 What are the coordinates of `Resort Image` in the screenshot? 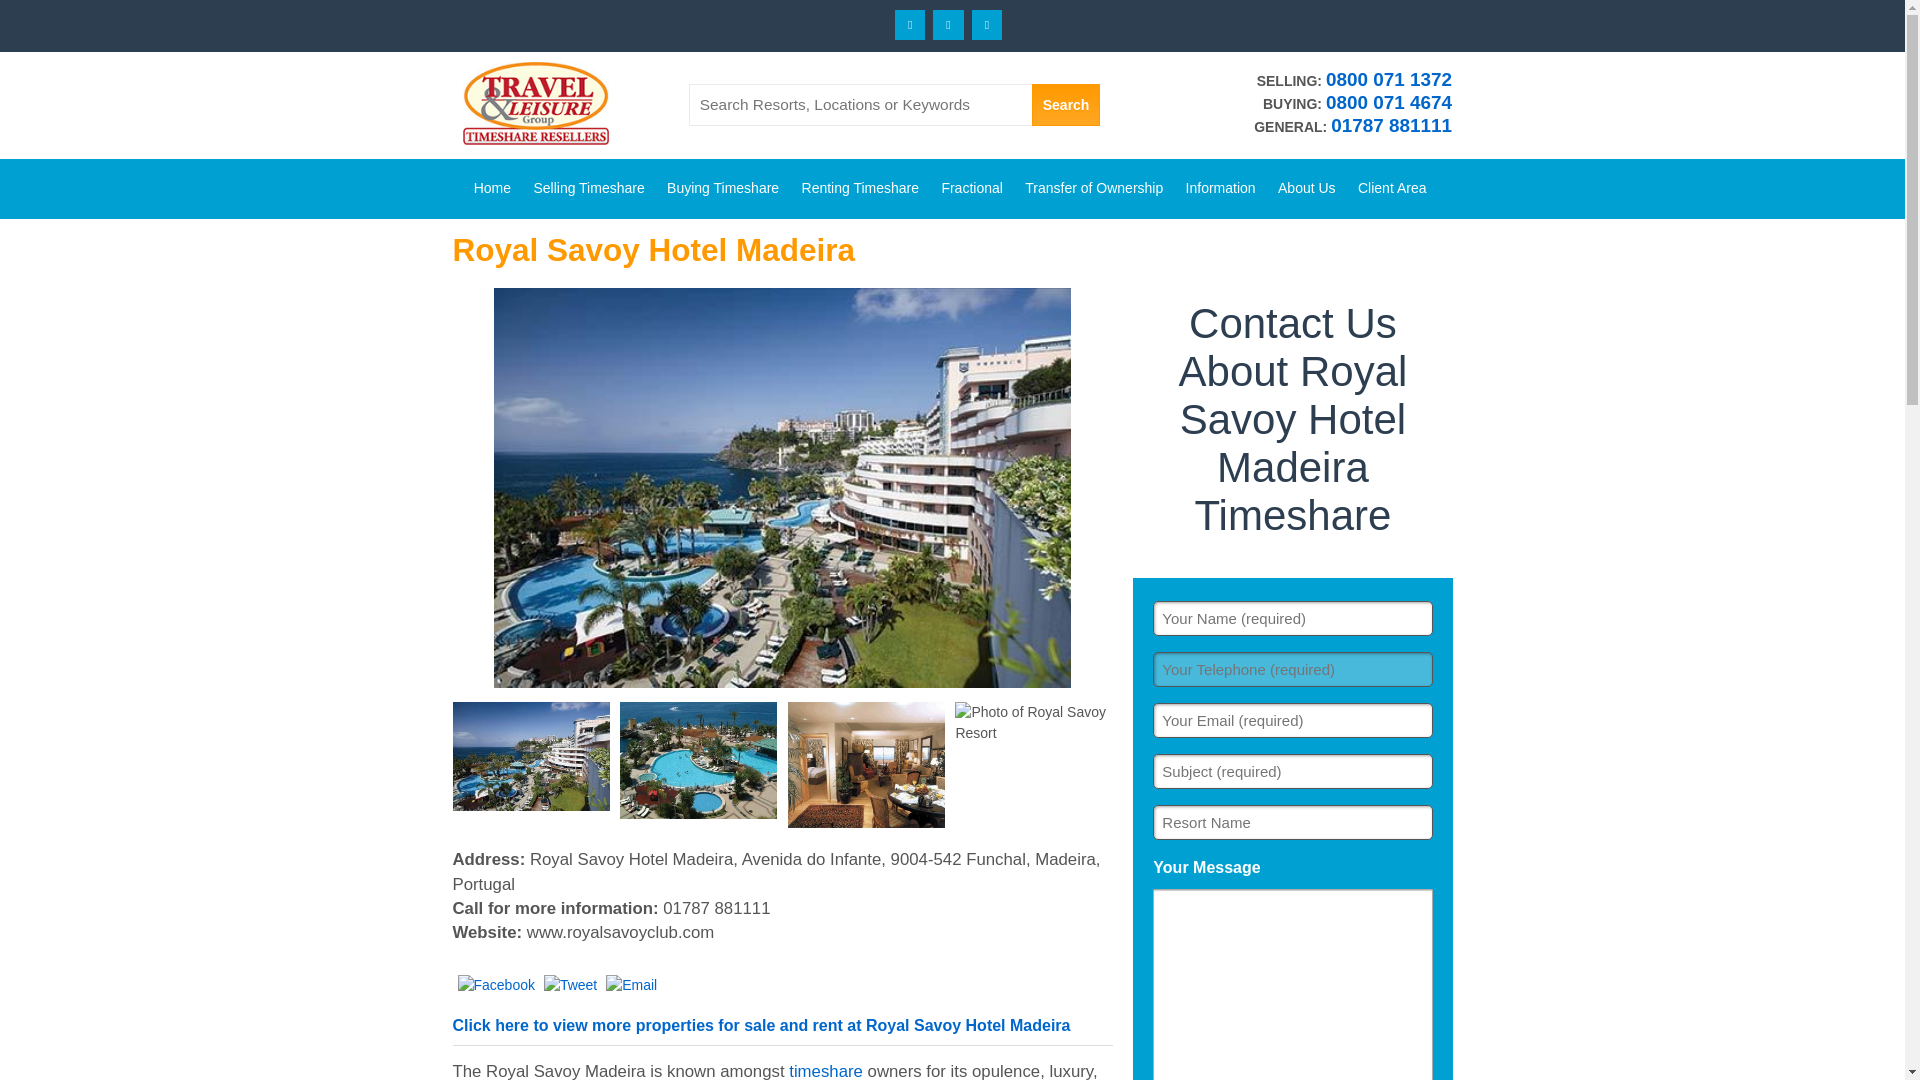 It's located at (781, 488).